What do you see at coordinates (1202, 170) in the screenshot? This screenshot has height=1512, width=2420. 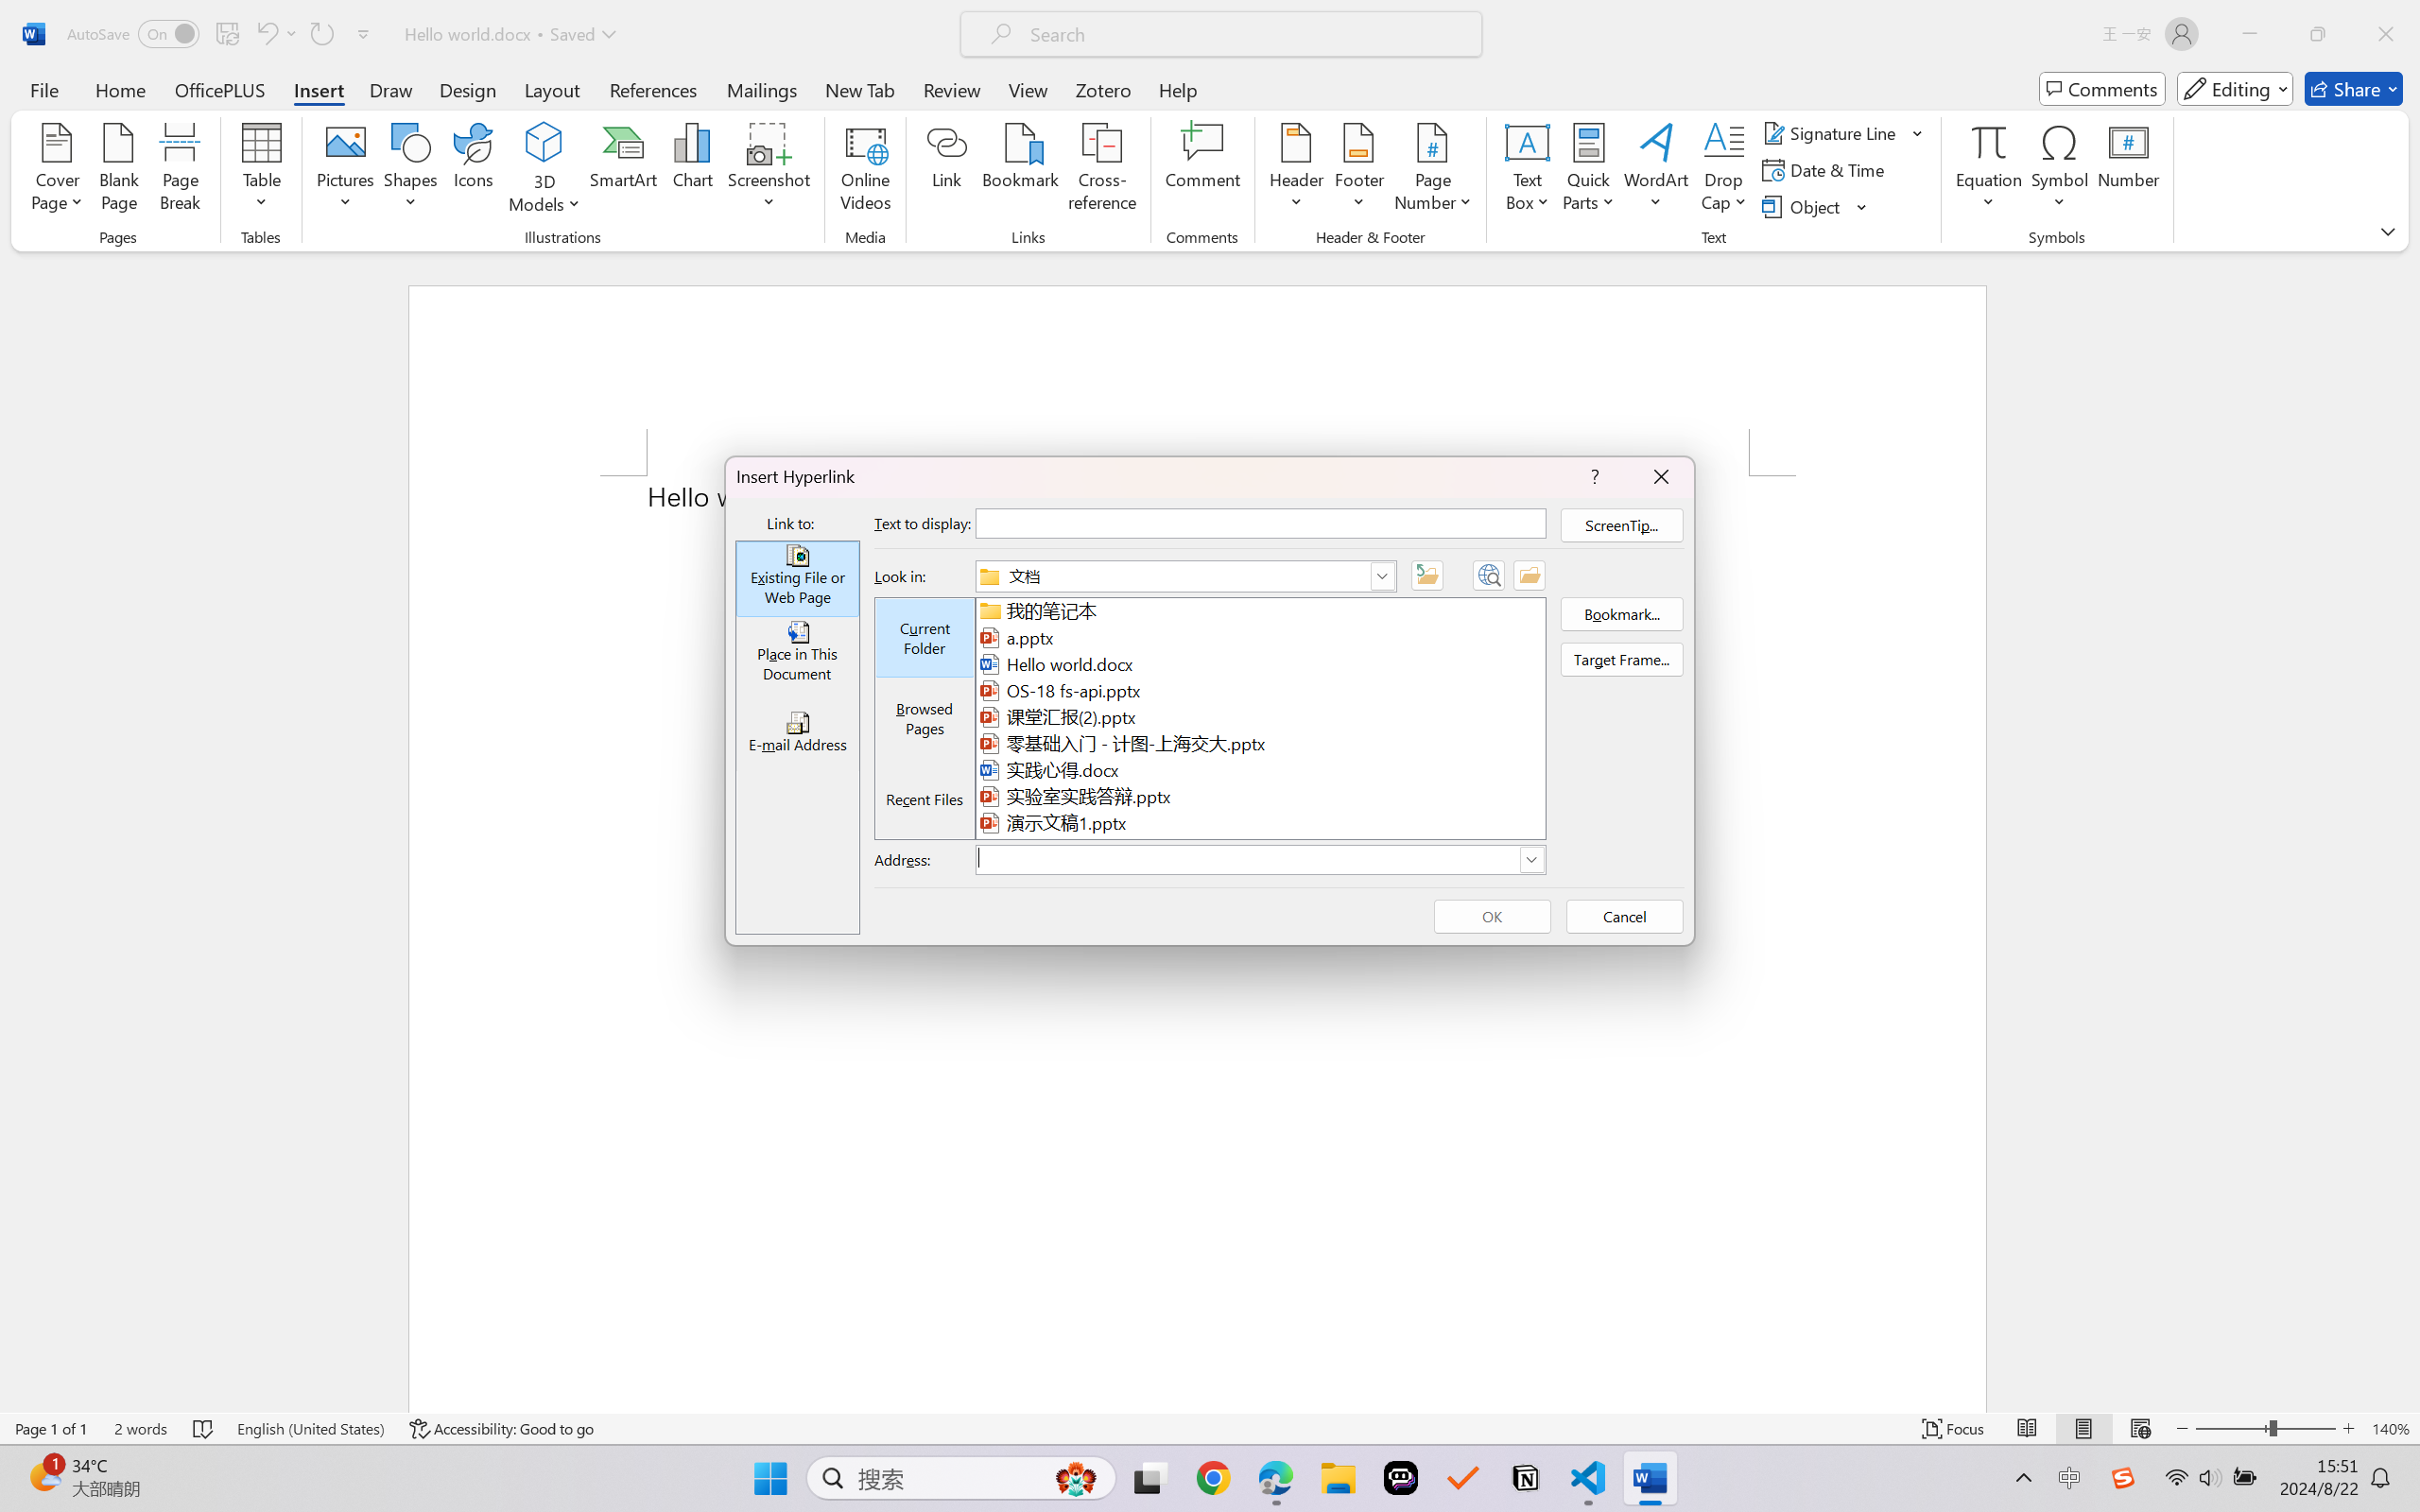 I see `Comment` at bounding box center [1202, 170].